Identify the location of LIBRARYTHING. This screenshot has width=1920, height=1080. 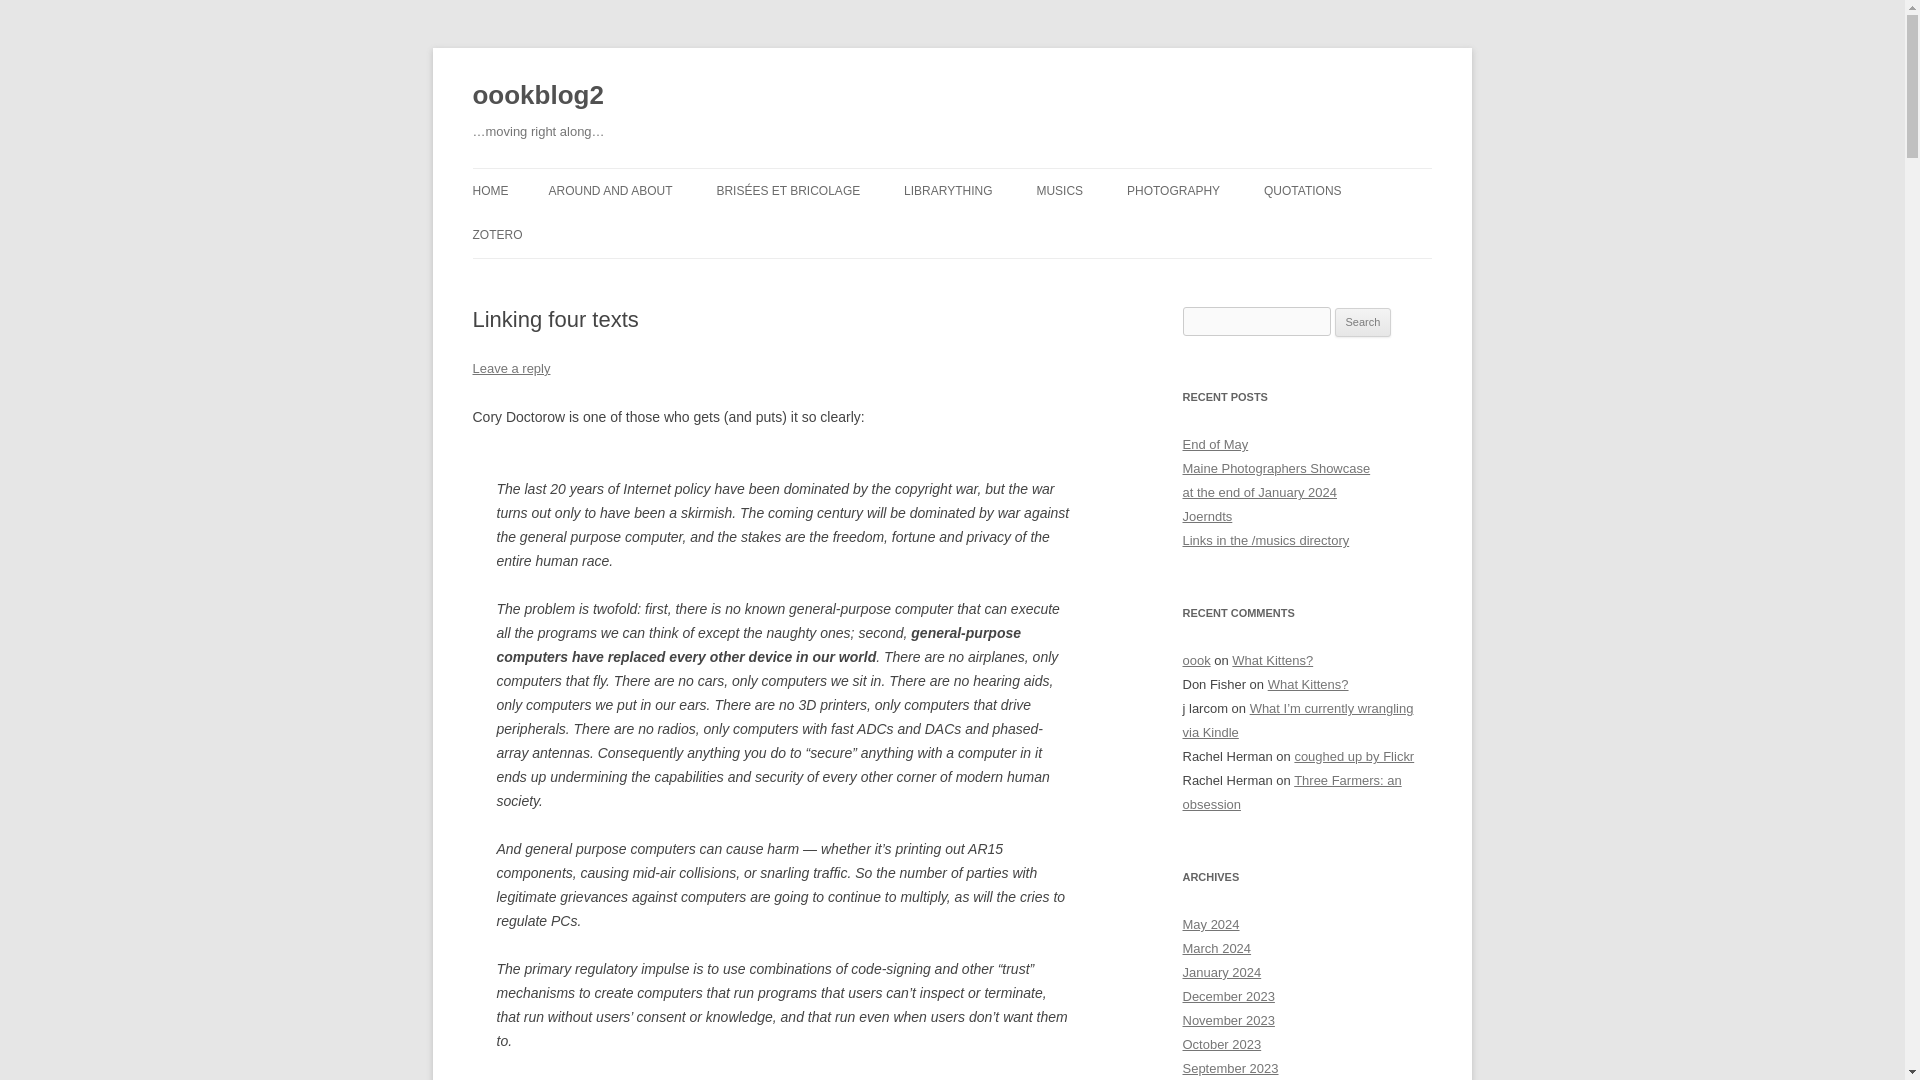
(948, 190).